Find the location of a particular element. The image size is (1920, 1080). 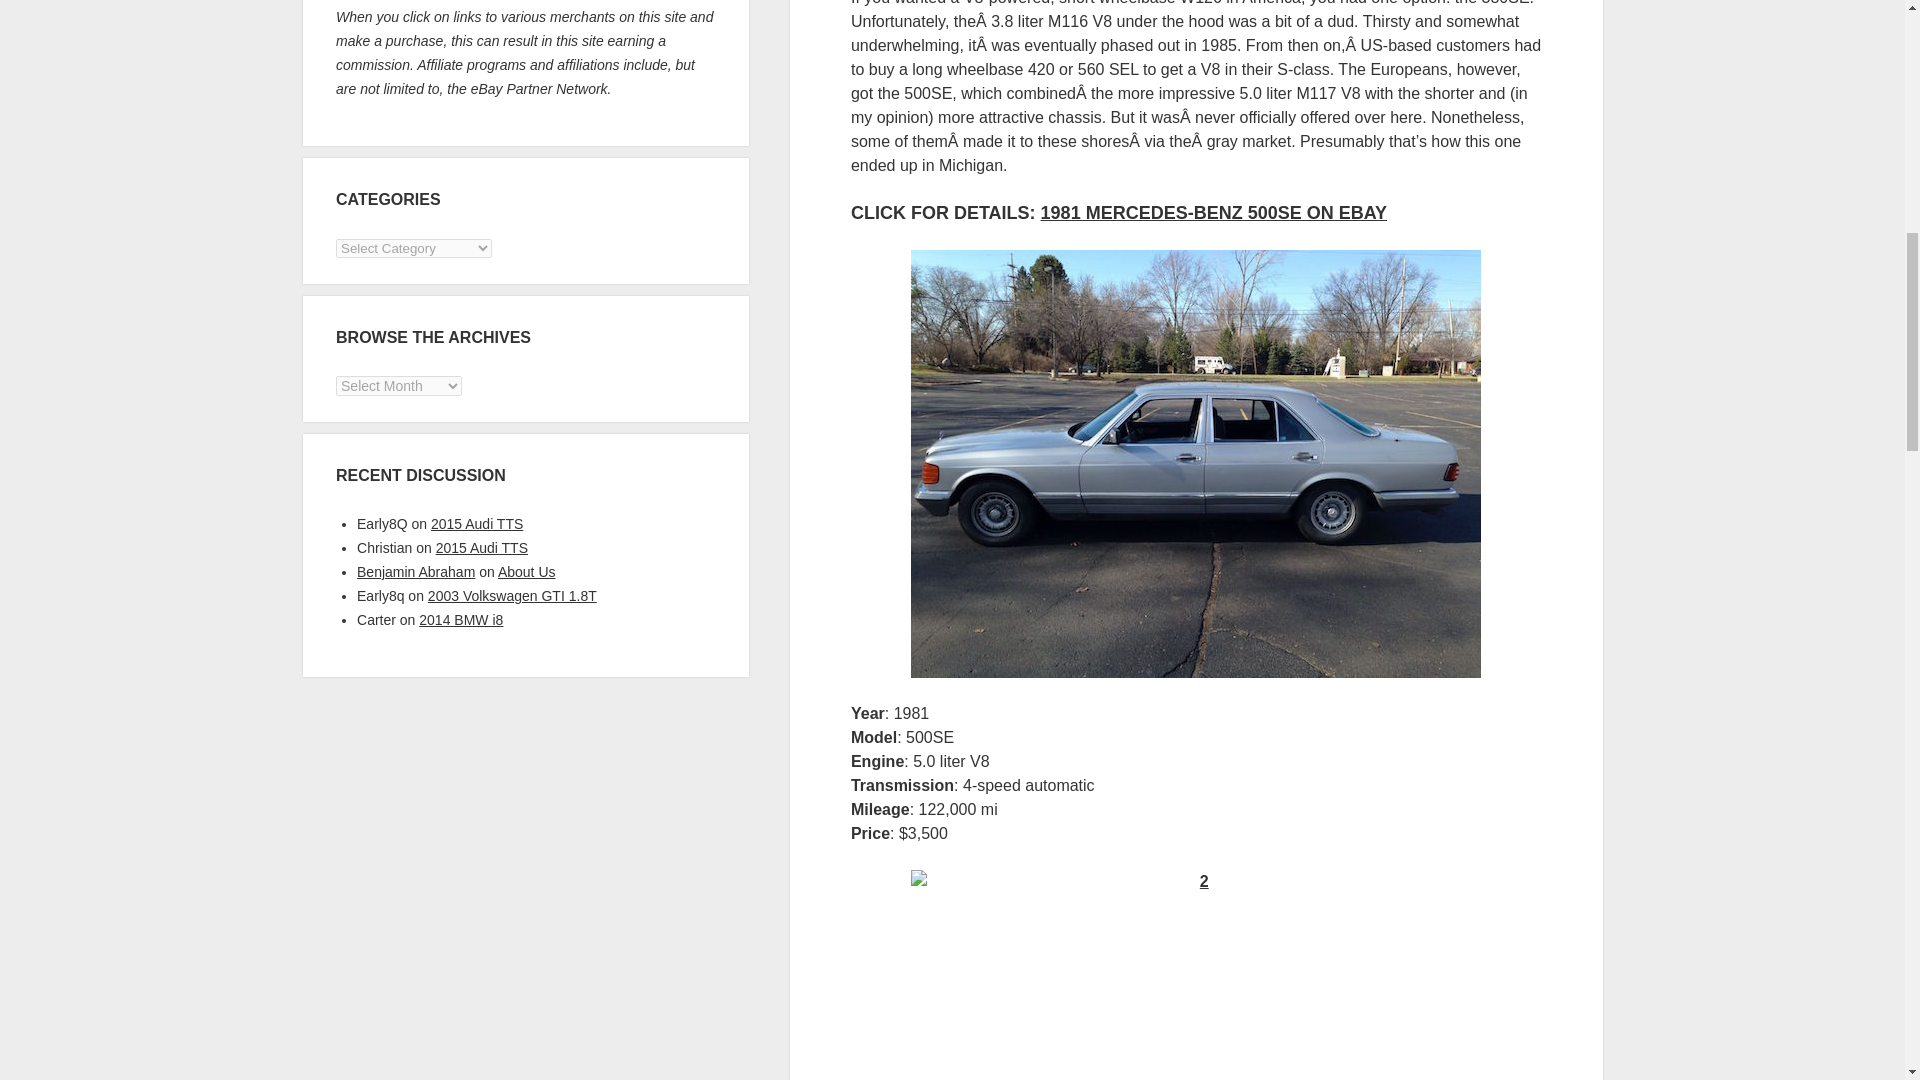

2015 Audi TTS is located at coordinates (482, 548).